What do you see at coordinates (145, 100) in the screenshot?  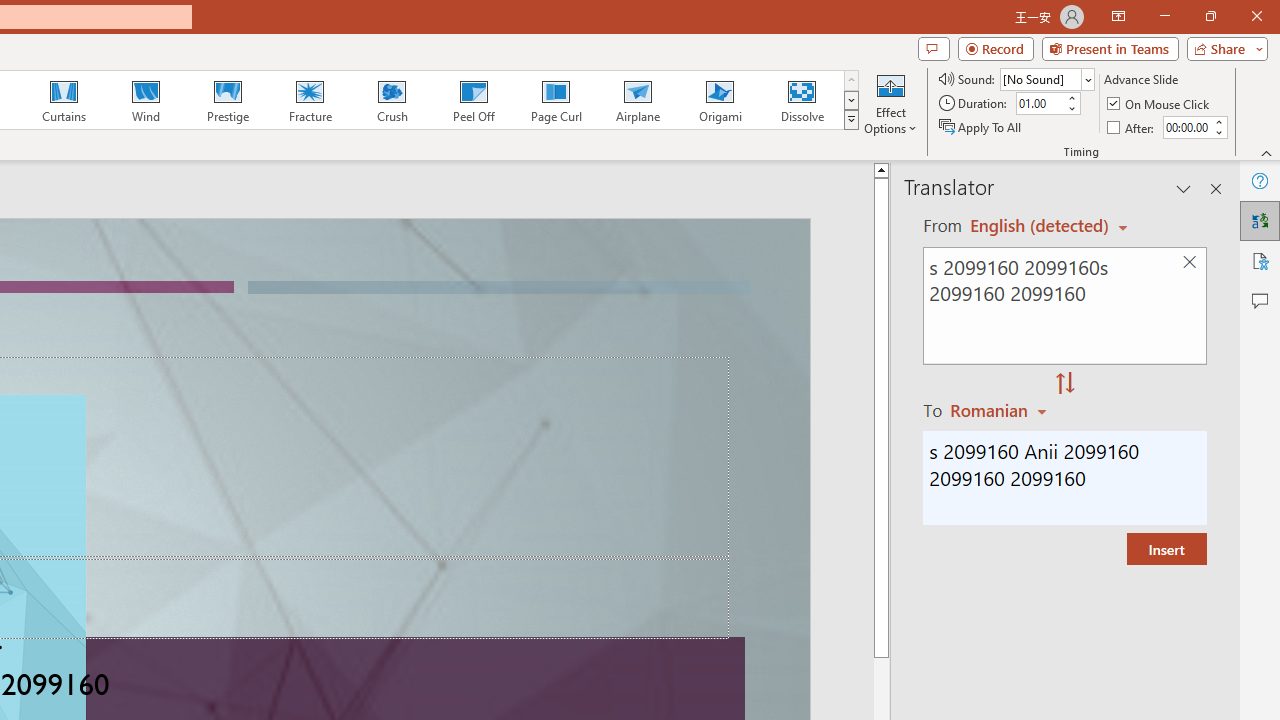 I see `Wind` at bounding box center [145, 100].